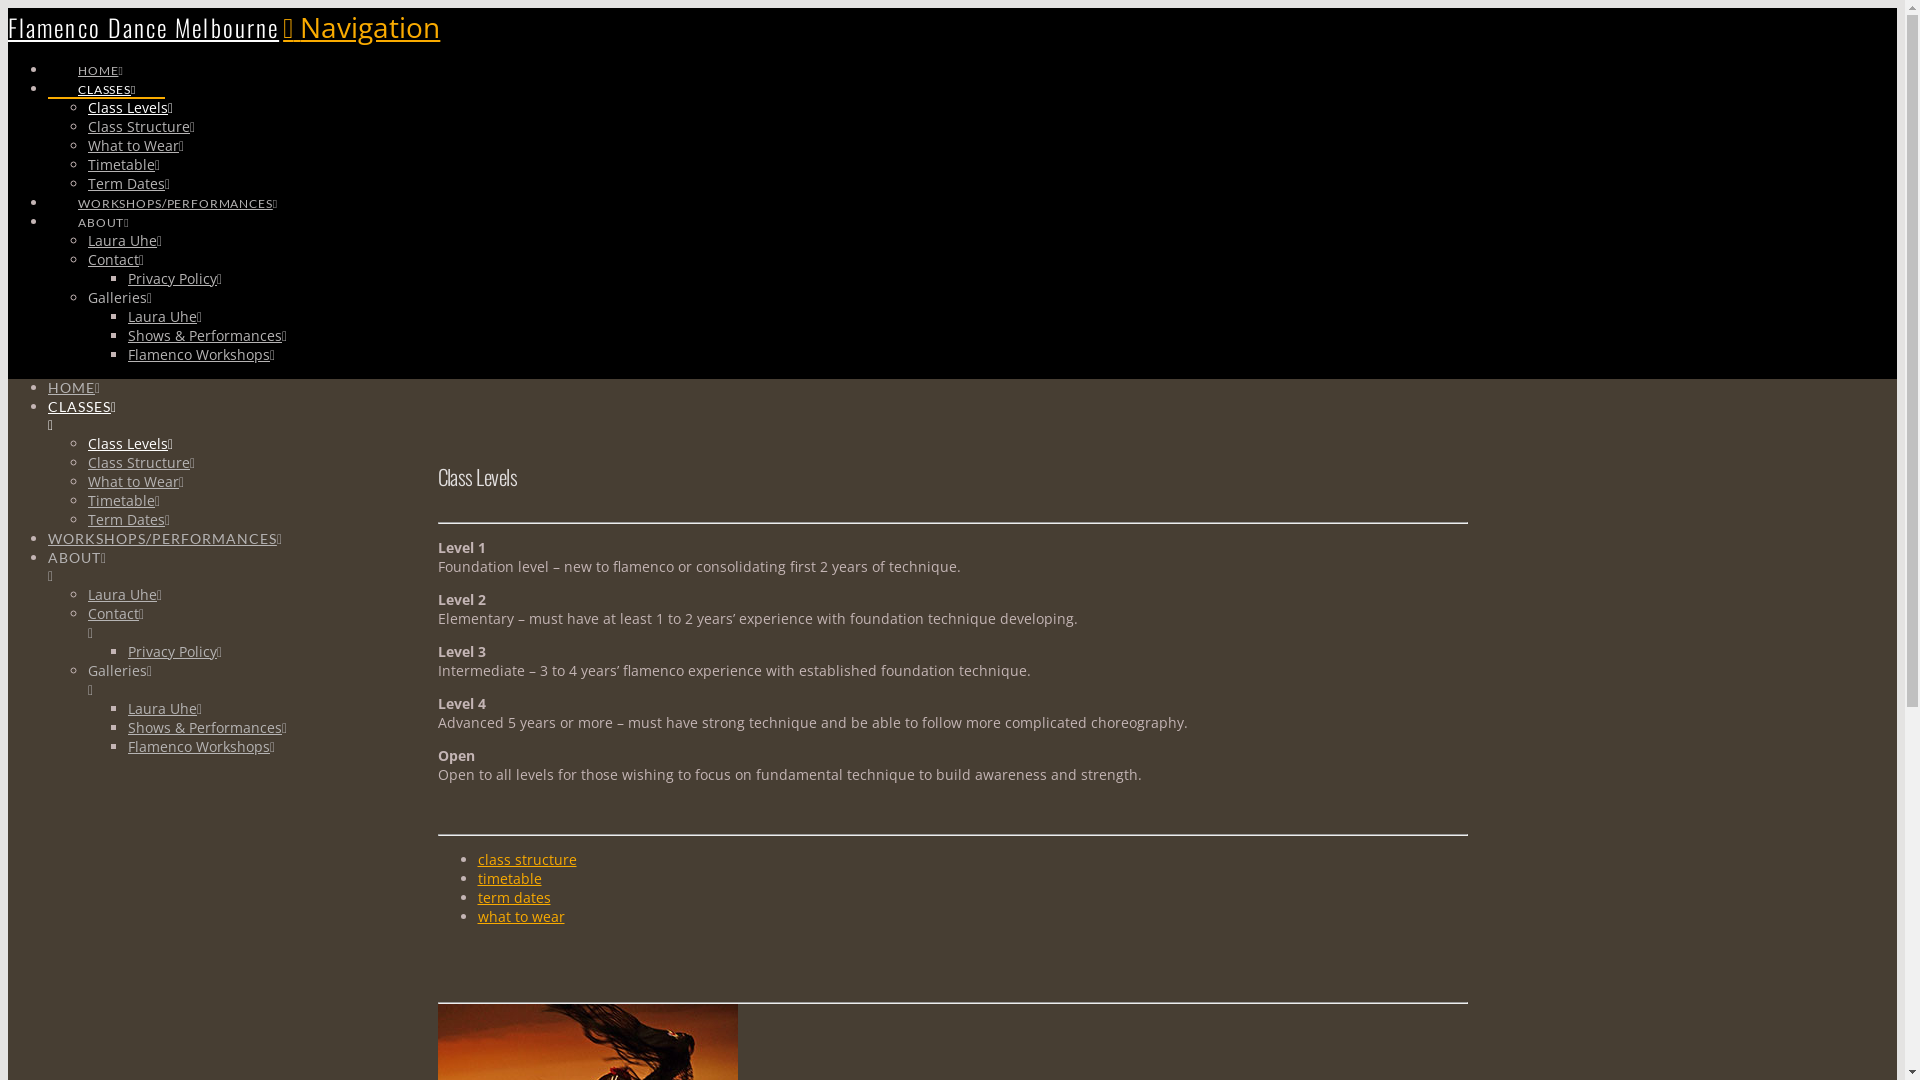 The width and height of the screenshot is (1920, 1080). Describe the element at coordinates (124, 500) in the screenshot. I see `Timetable` at that location.